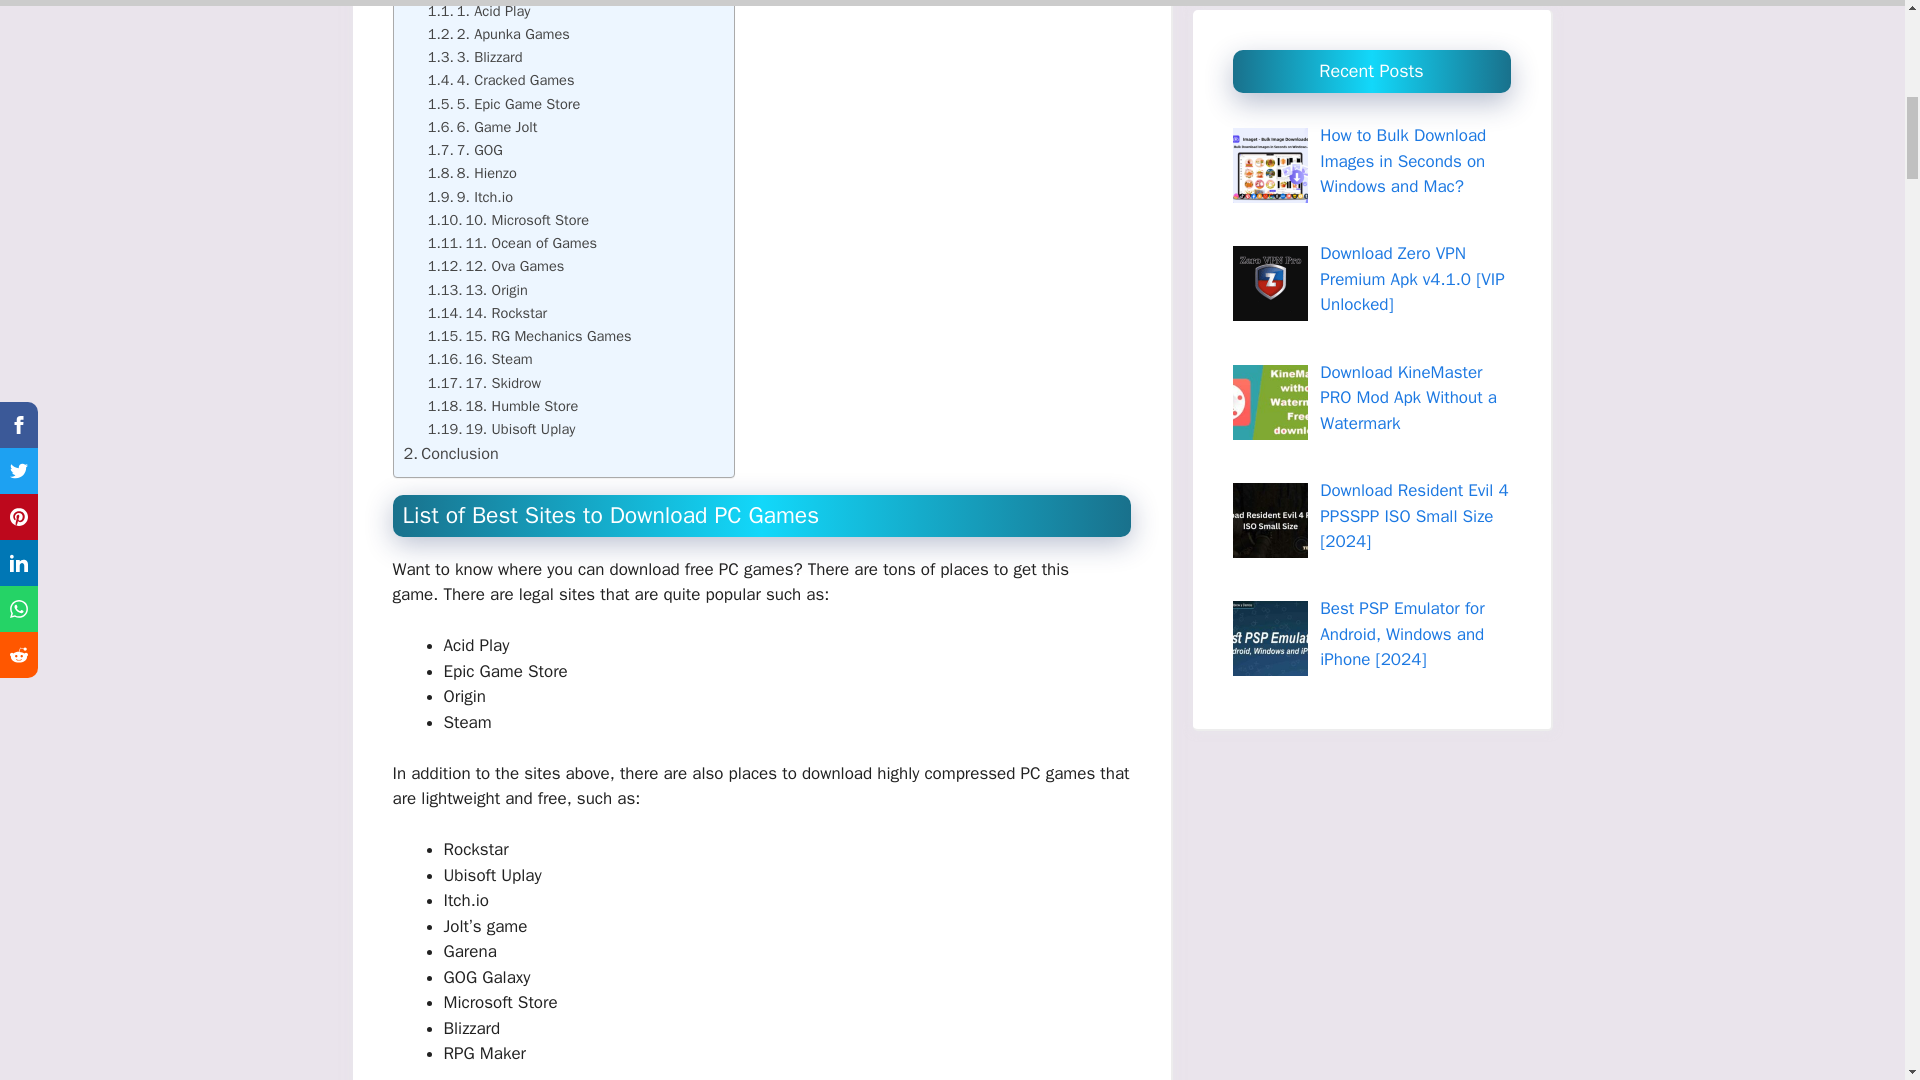 The height and width of the screenshot is (1080, 1920). Describe the element at coordinates (502, 428) in the screenshot. I see `19. Ubisoft Uplay` at that location.